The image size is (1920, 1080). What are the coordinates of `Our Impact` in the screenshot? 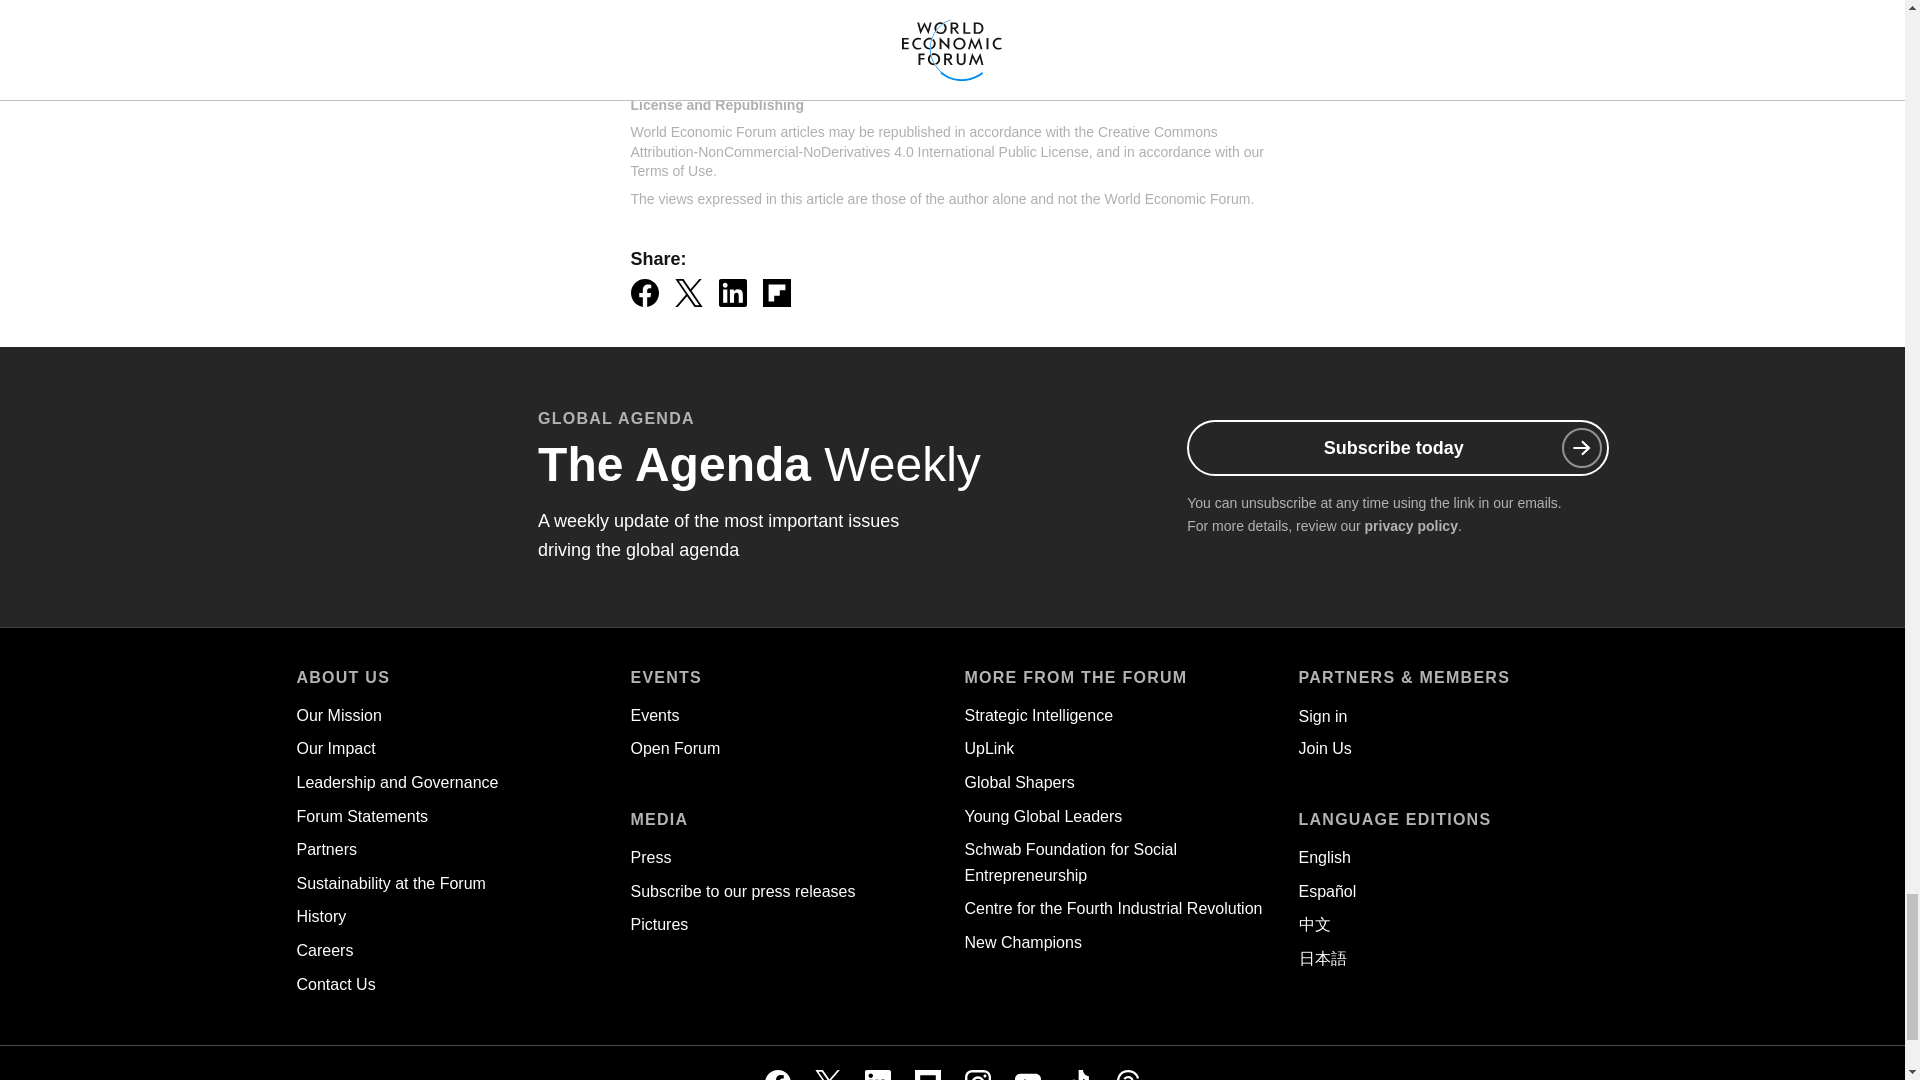 It's located at (334, 748).